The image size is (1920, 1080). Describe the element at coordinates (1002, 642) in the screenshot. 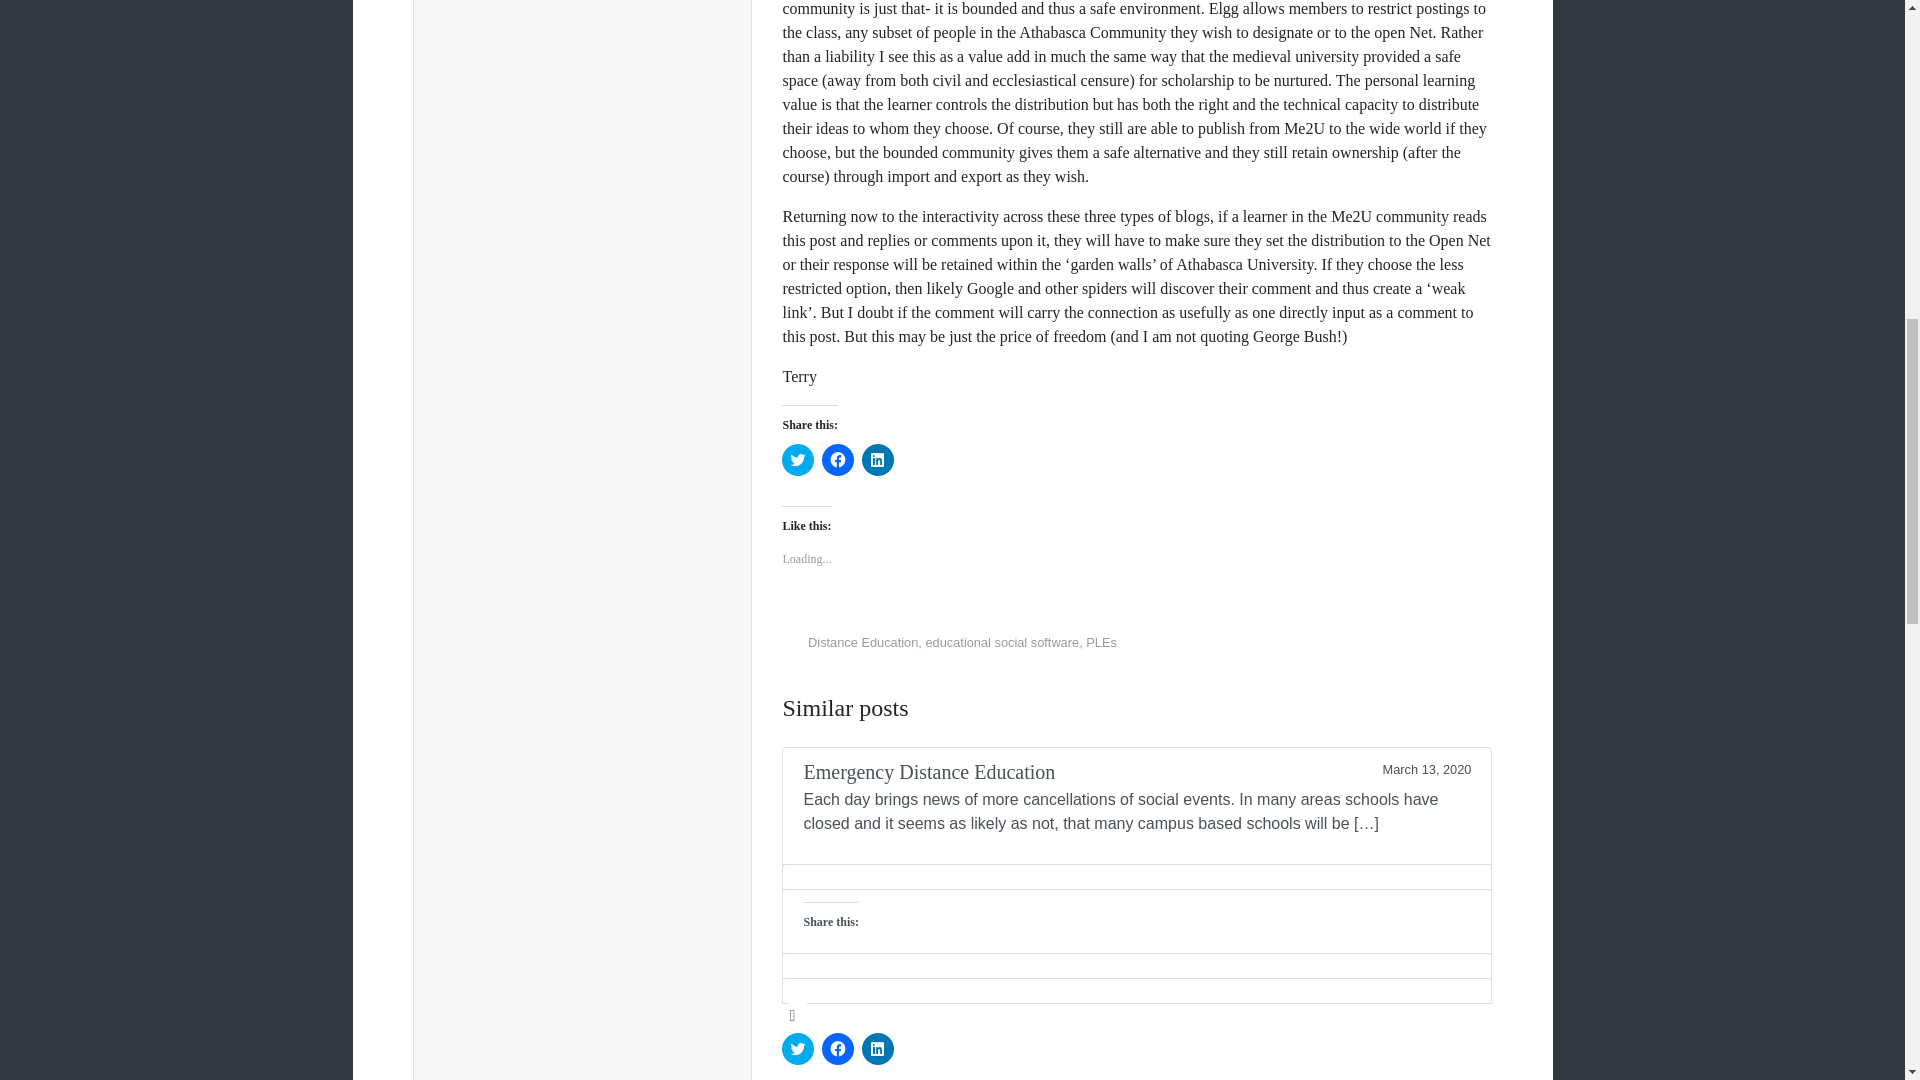

I see `educational social software` at that location.